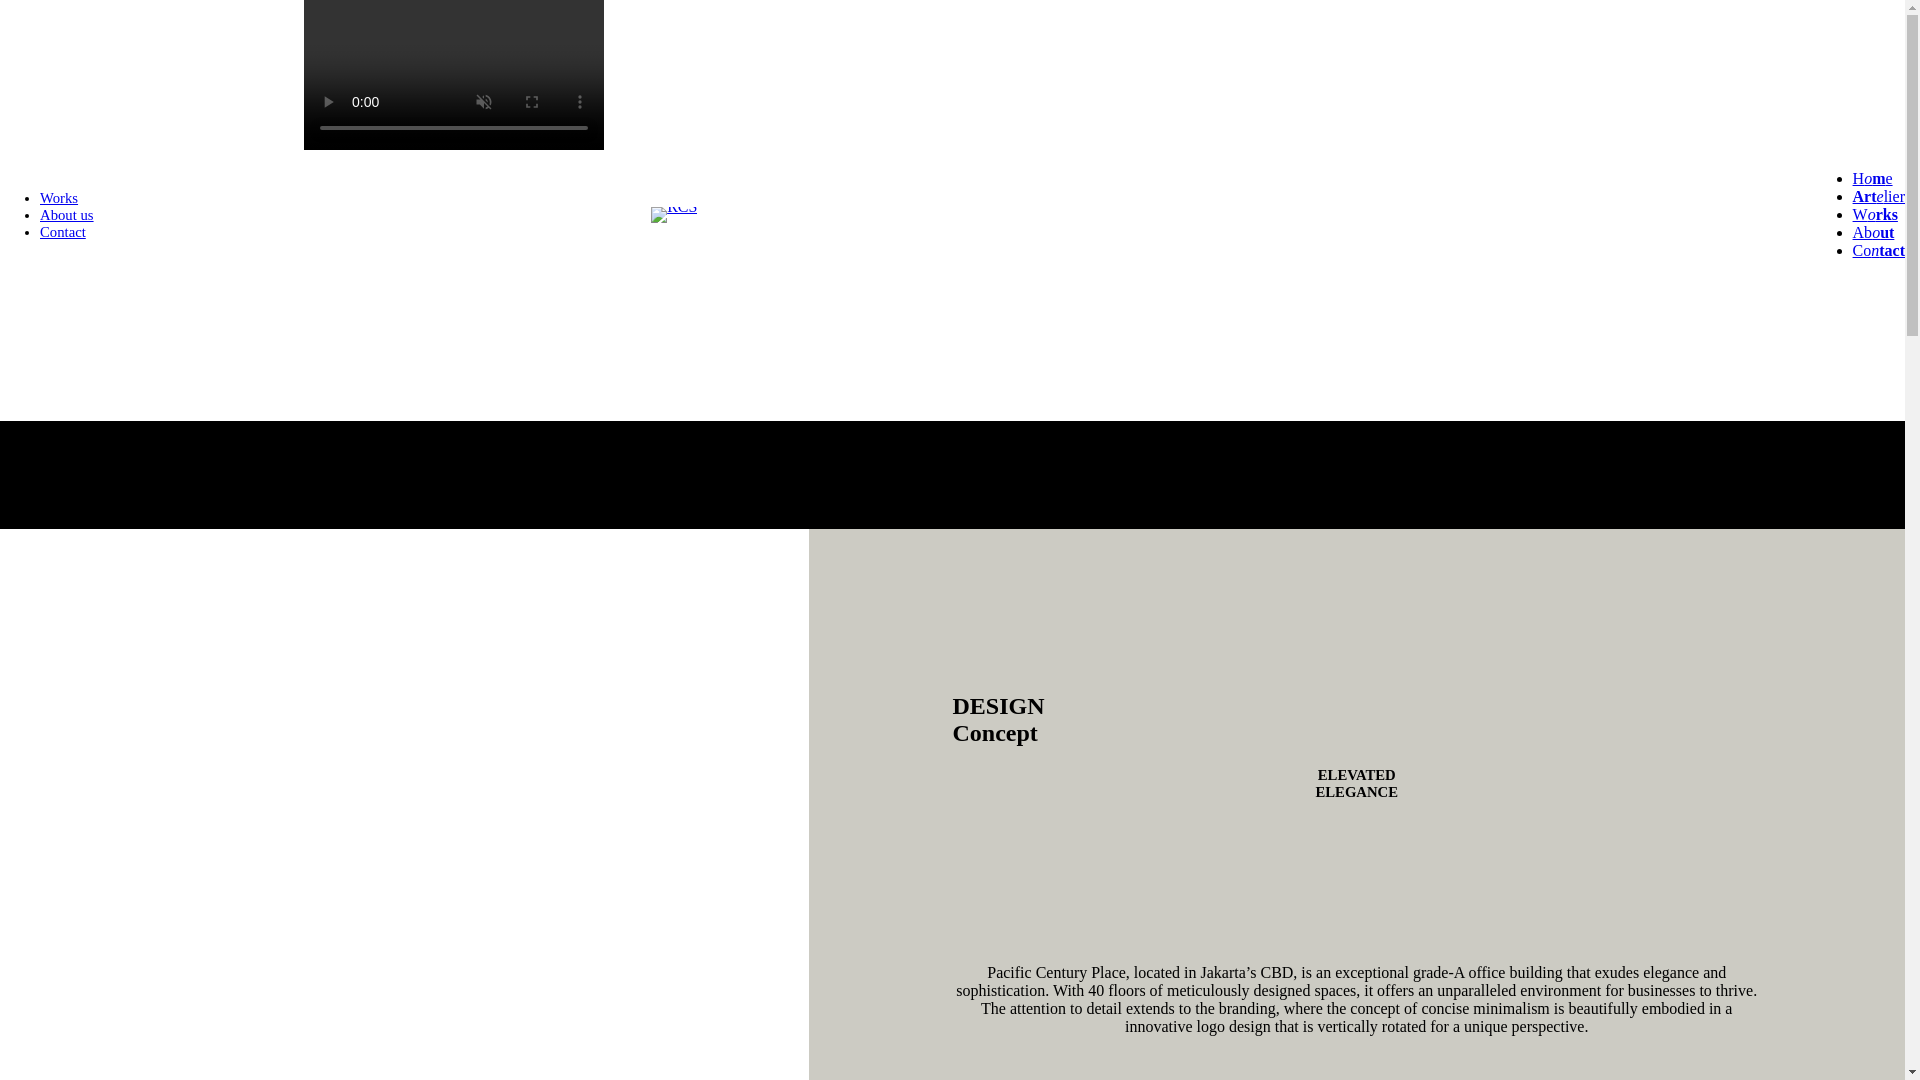  Describe the element at coordinates (59, 198) in the screenshot. I see `Works` at that location.